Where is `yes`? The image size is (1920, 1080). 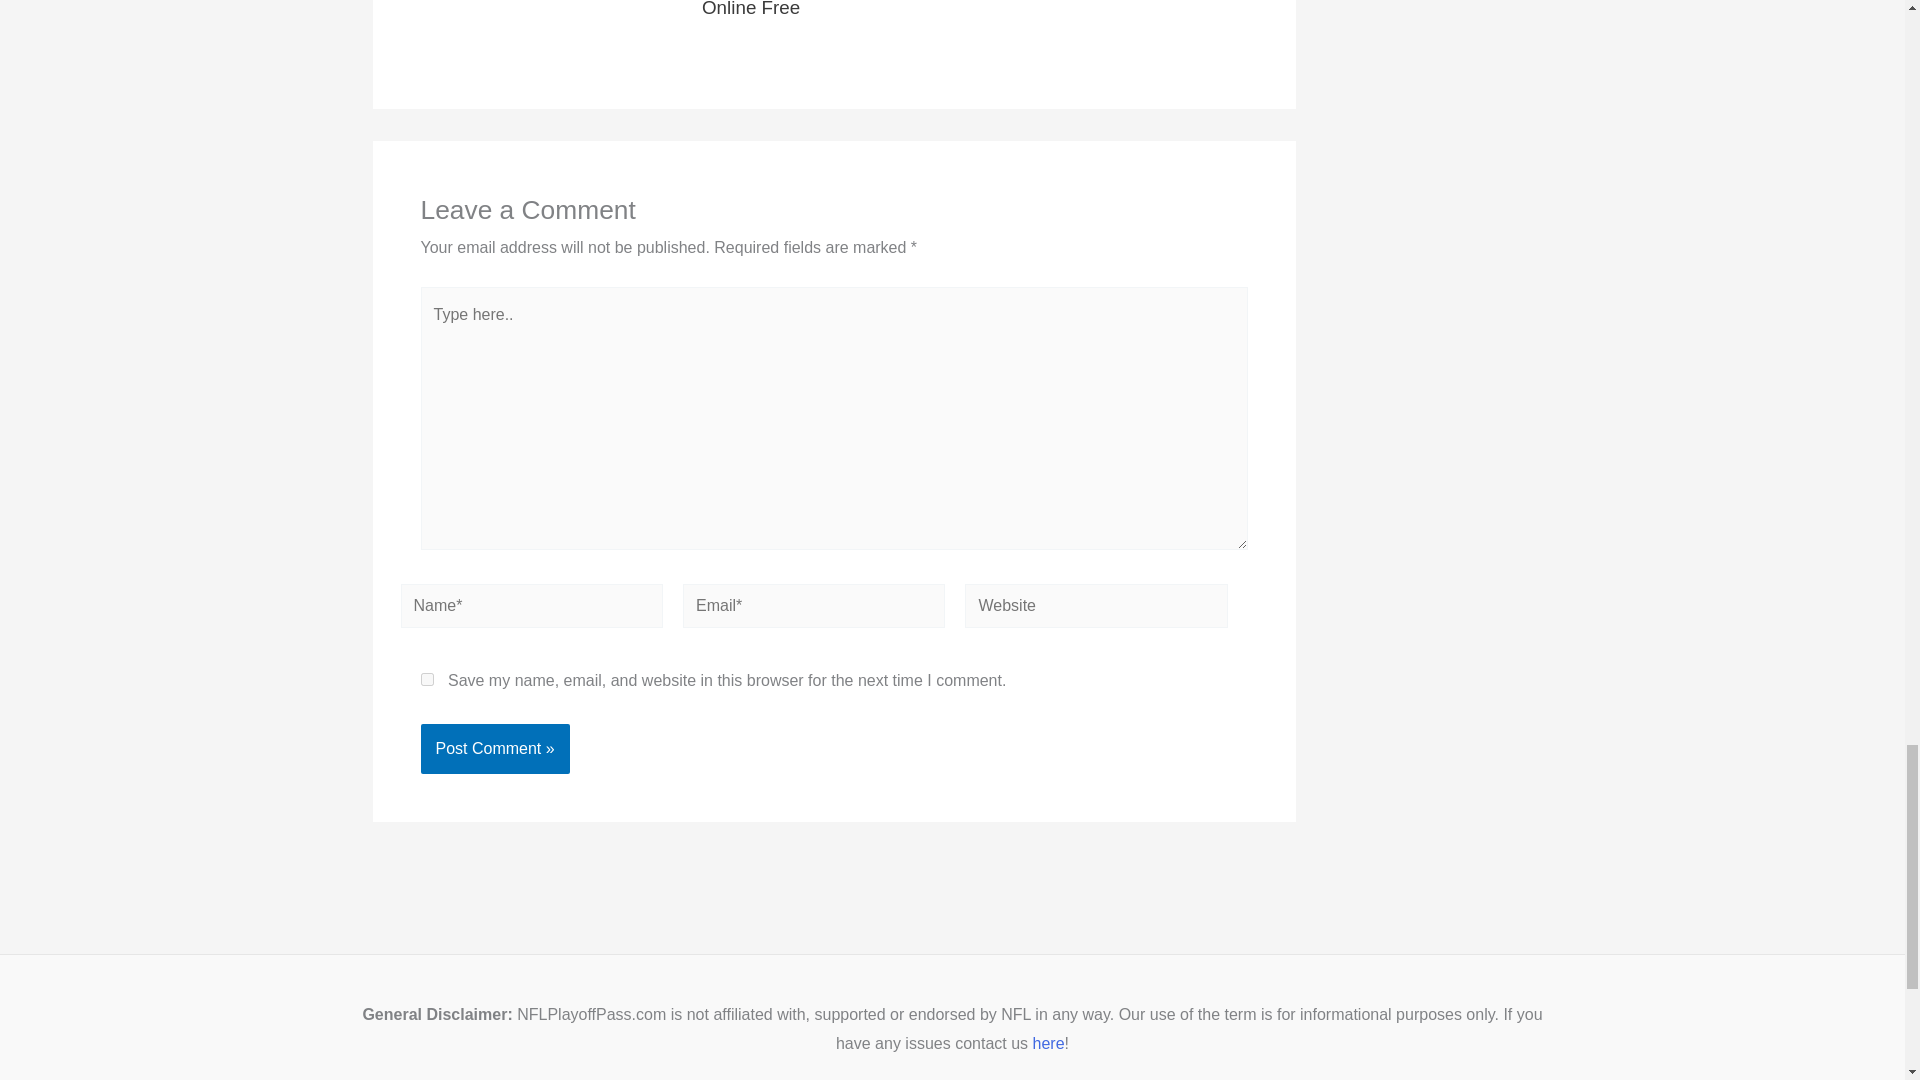 yes is located at coordinates (426, 678).